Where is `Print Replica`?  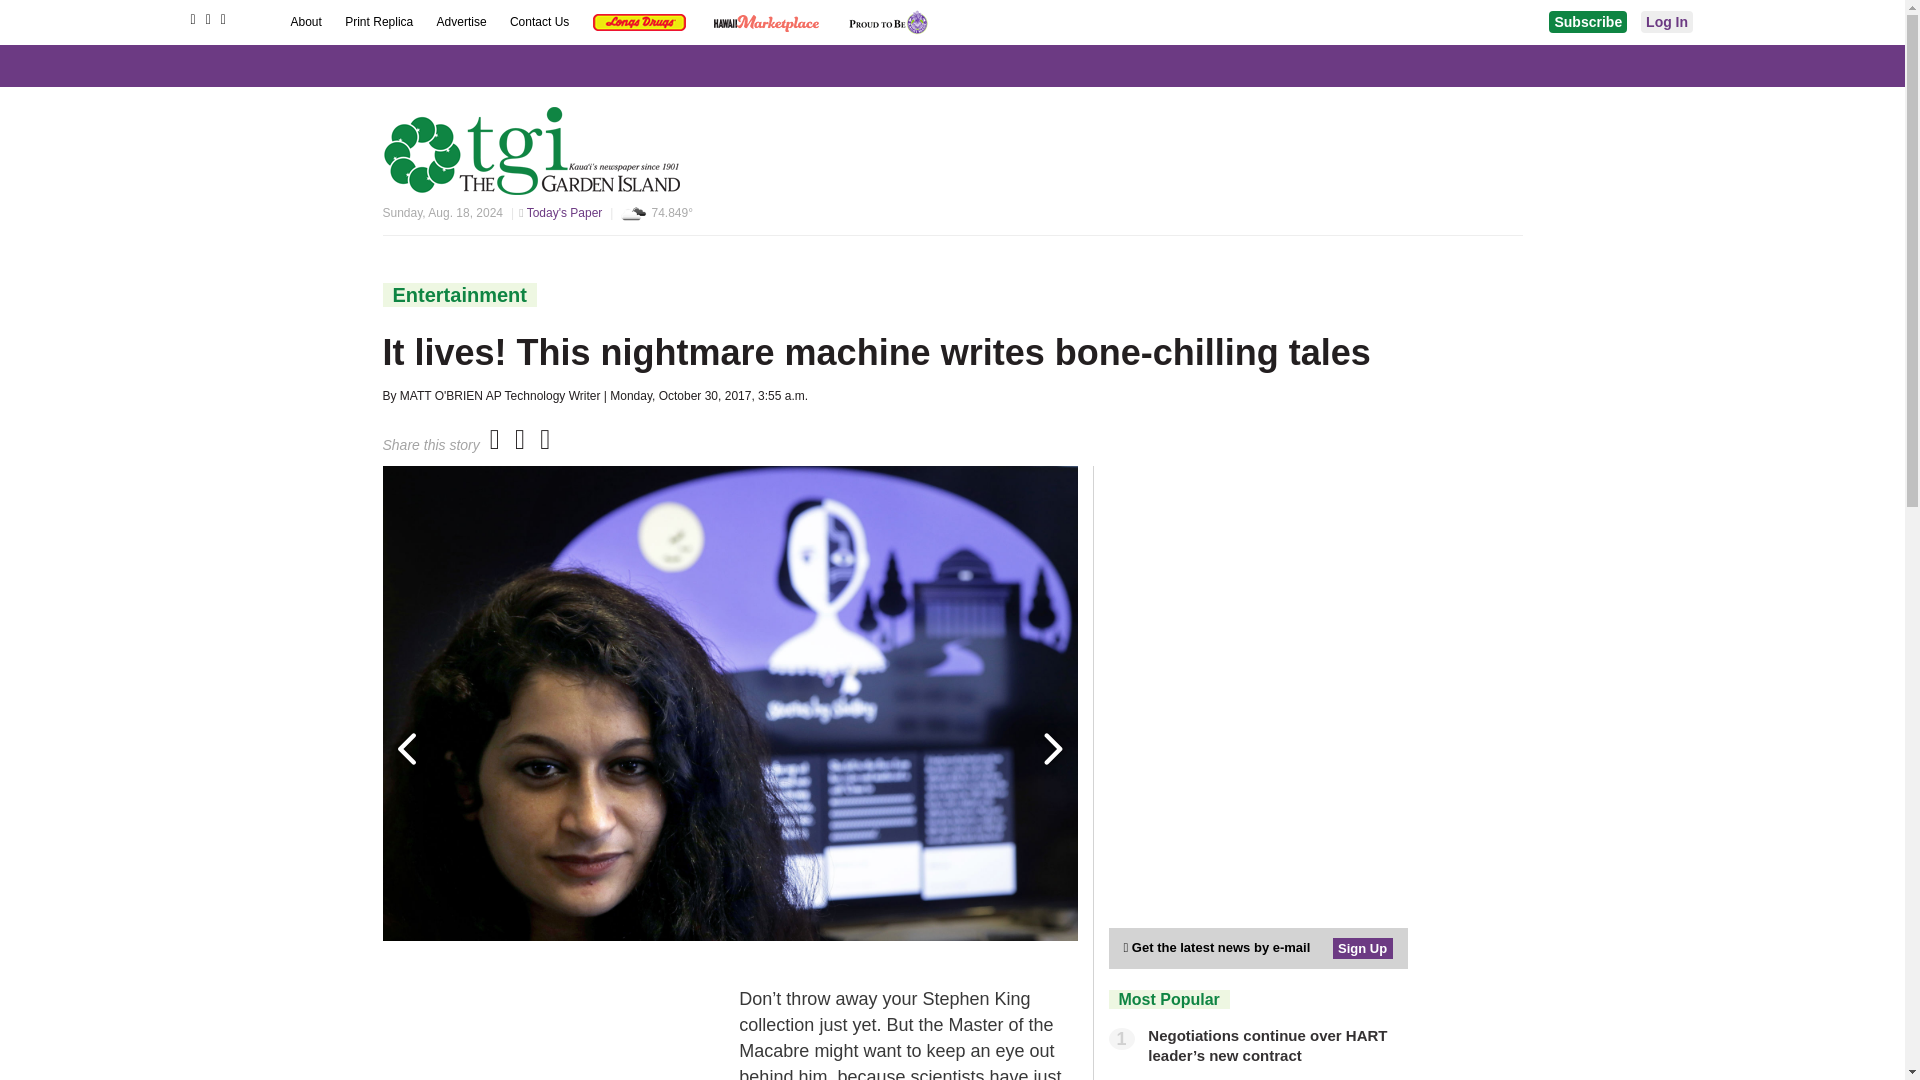 Print Replica is located at coordinates (380, 22).